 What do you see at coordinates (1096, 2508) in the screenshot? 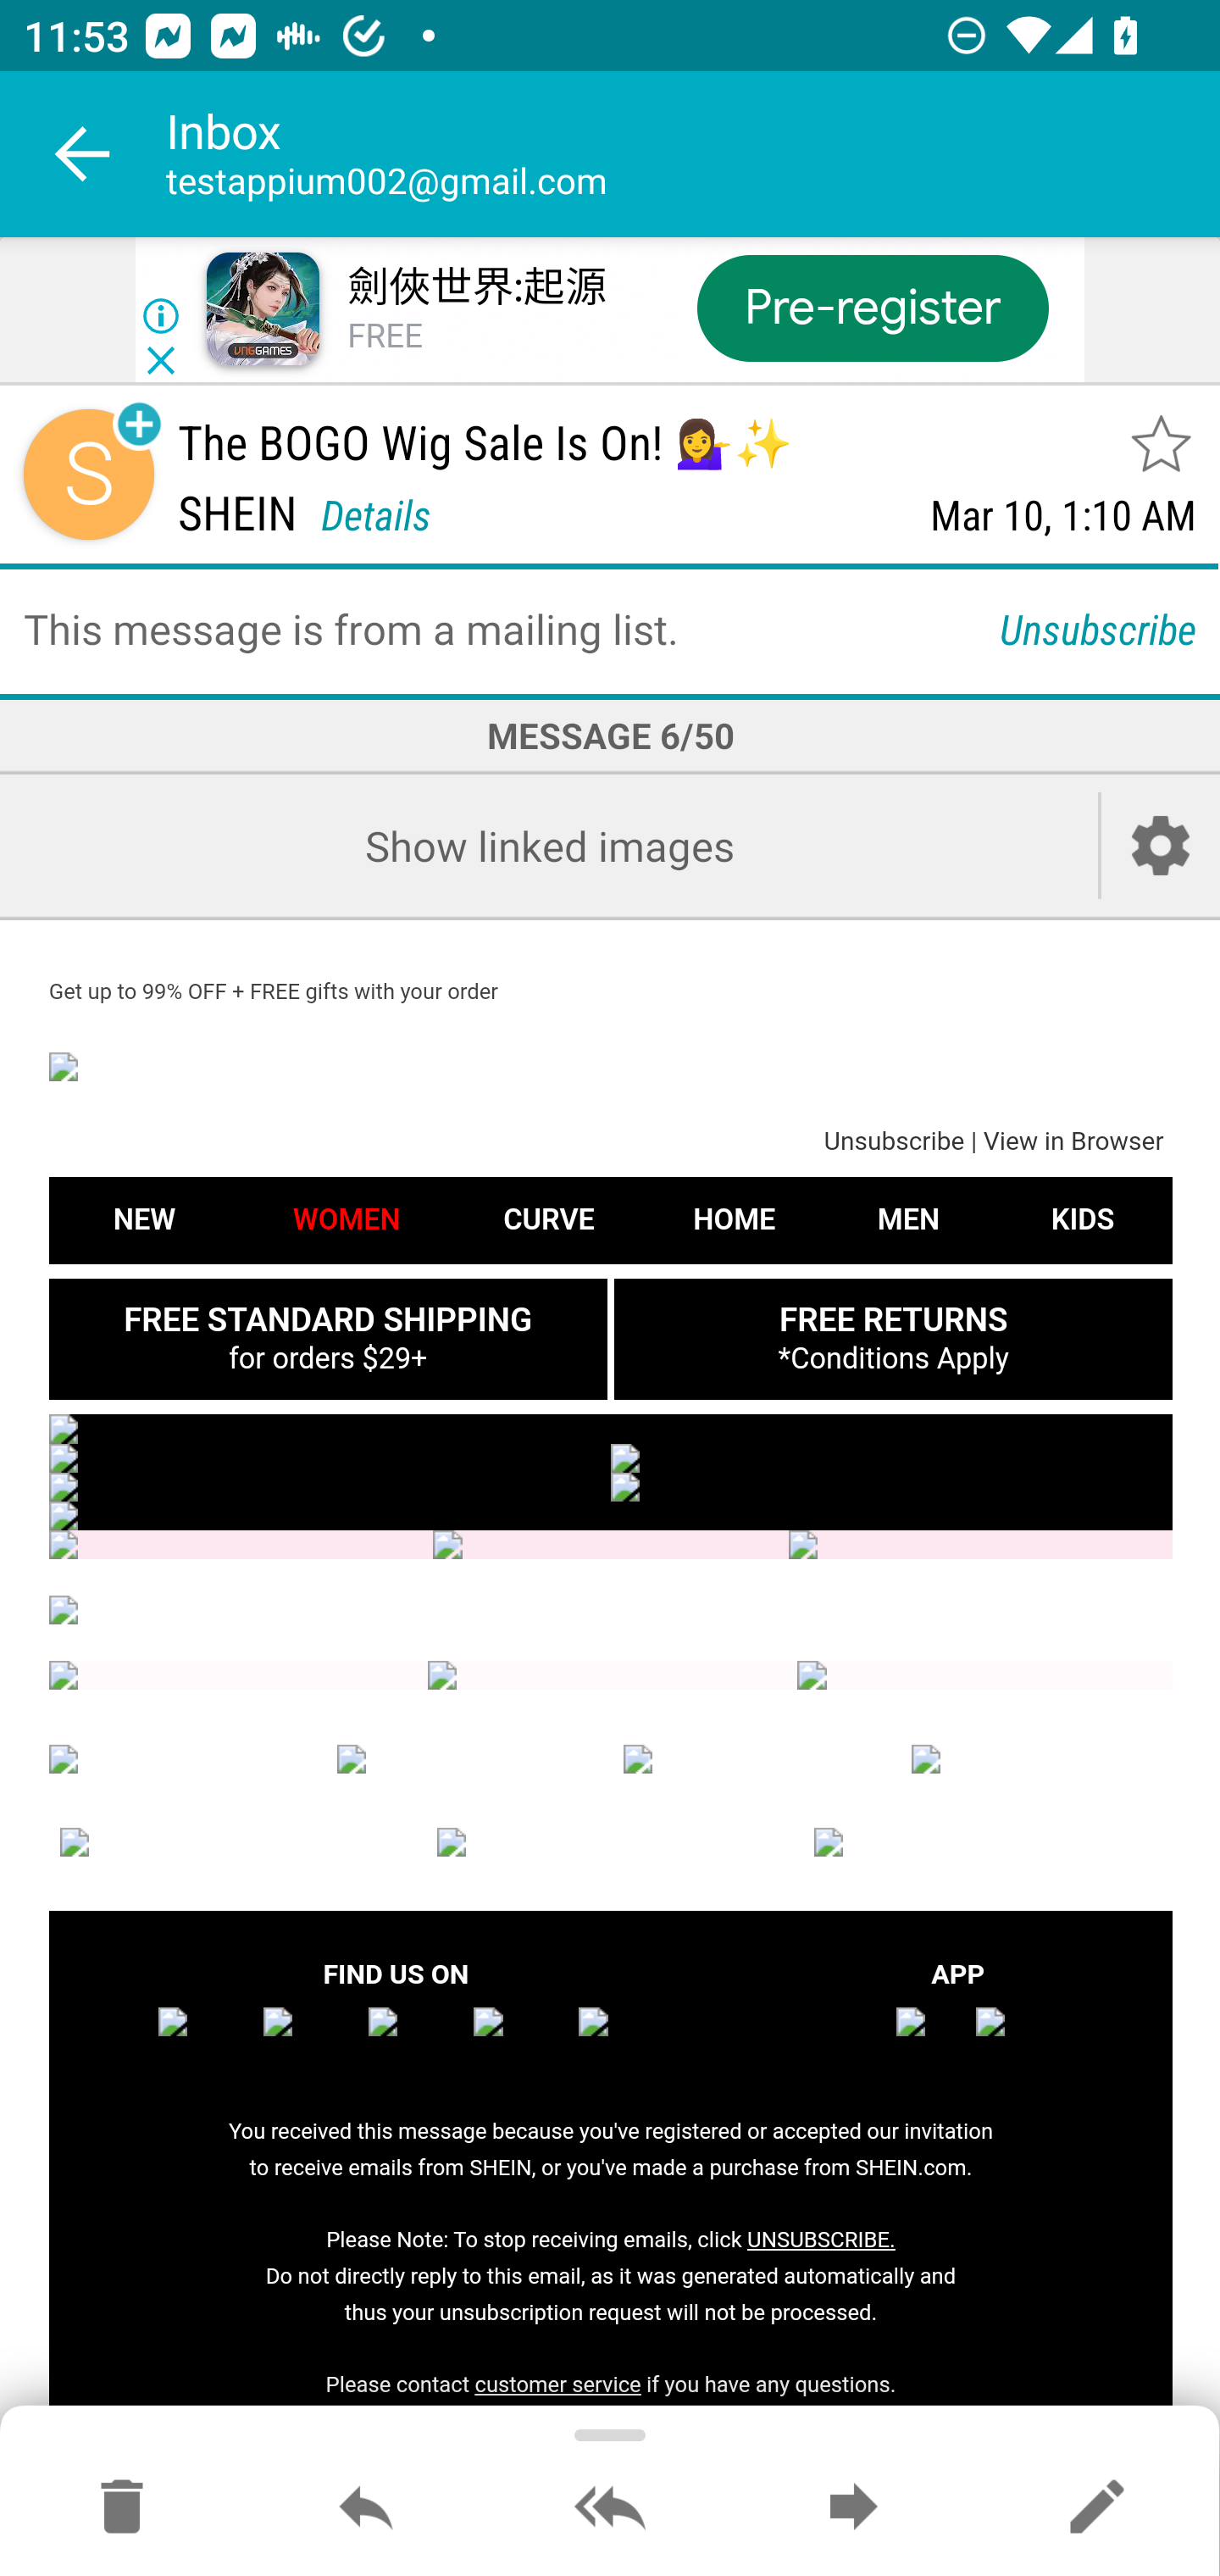
I see `Reply as new` at bounding box center [1096, 2508].